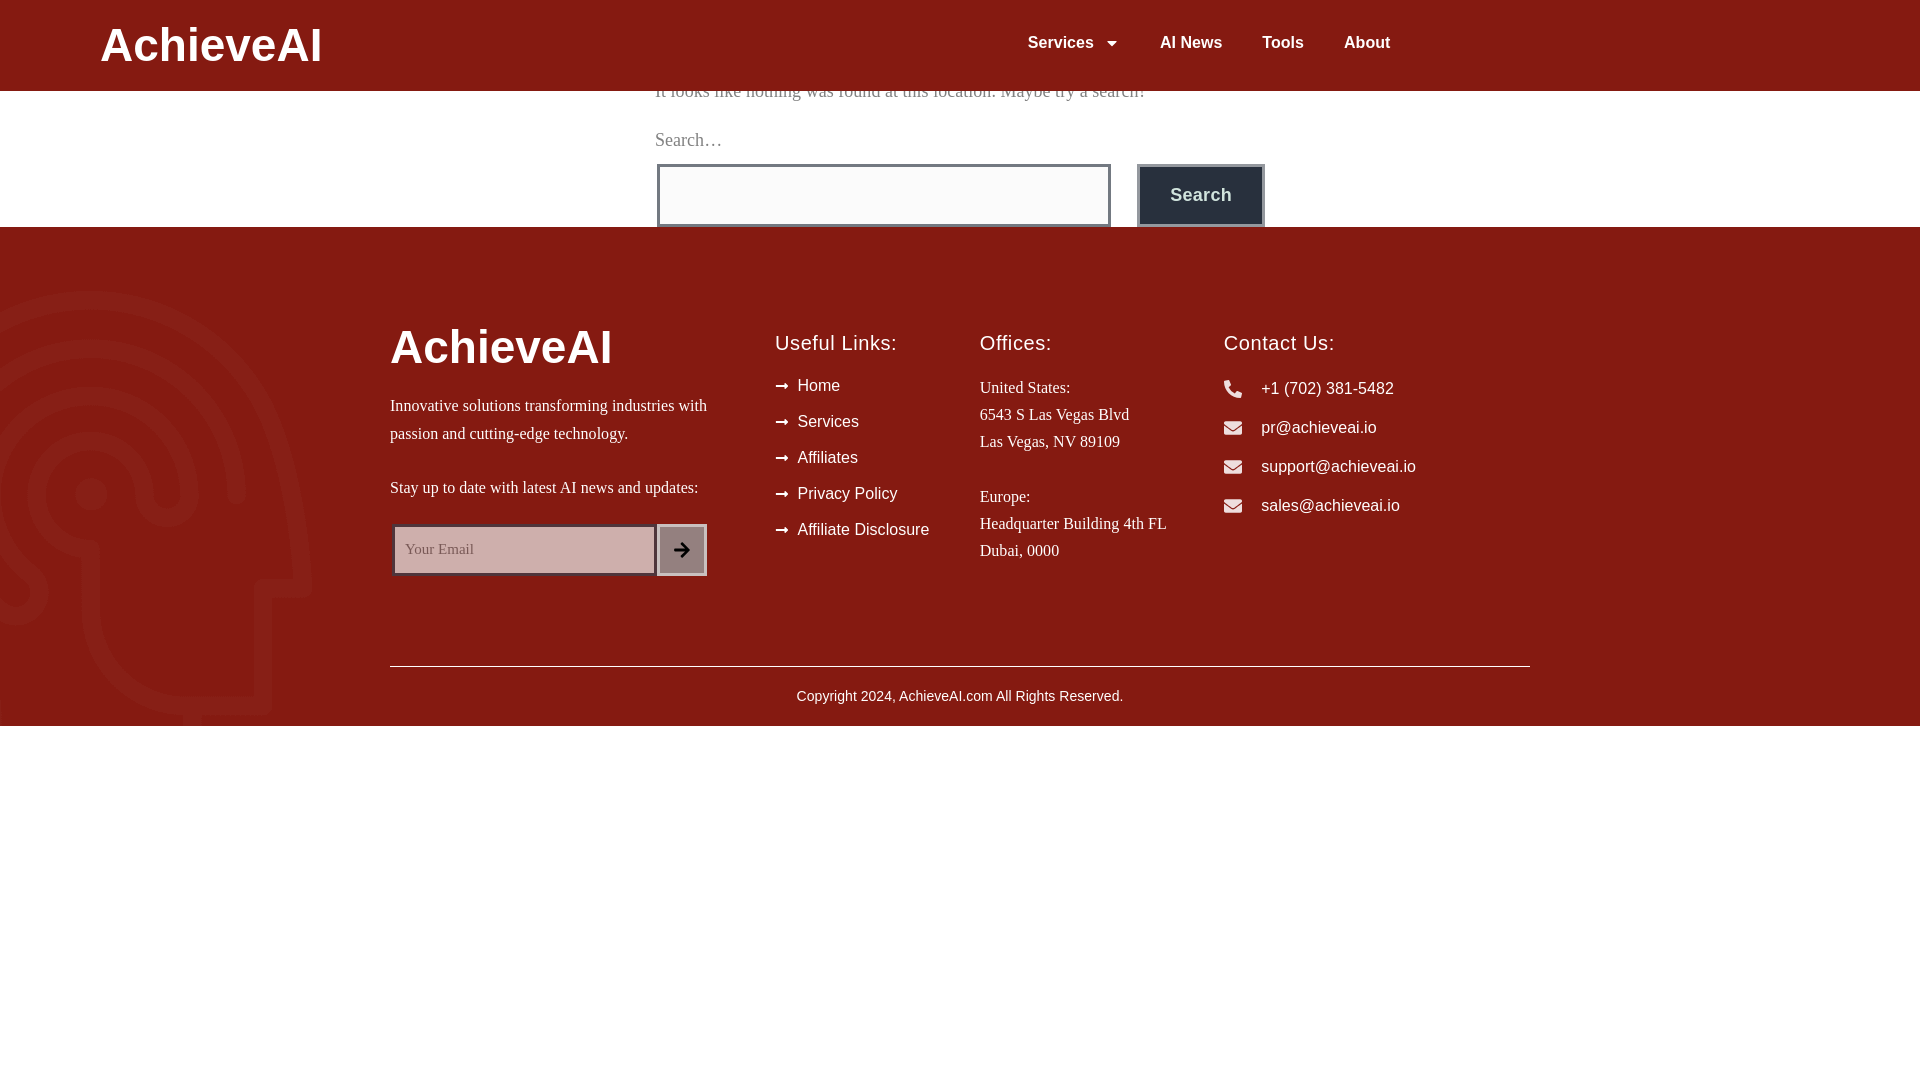 The width and height of the screenshot is (1920, 1080). Describe the element at coordinates (500, 346) in the screenshot. I see `AchieveAI` at that location.